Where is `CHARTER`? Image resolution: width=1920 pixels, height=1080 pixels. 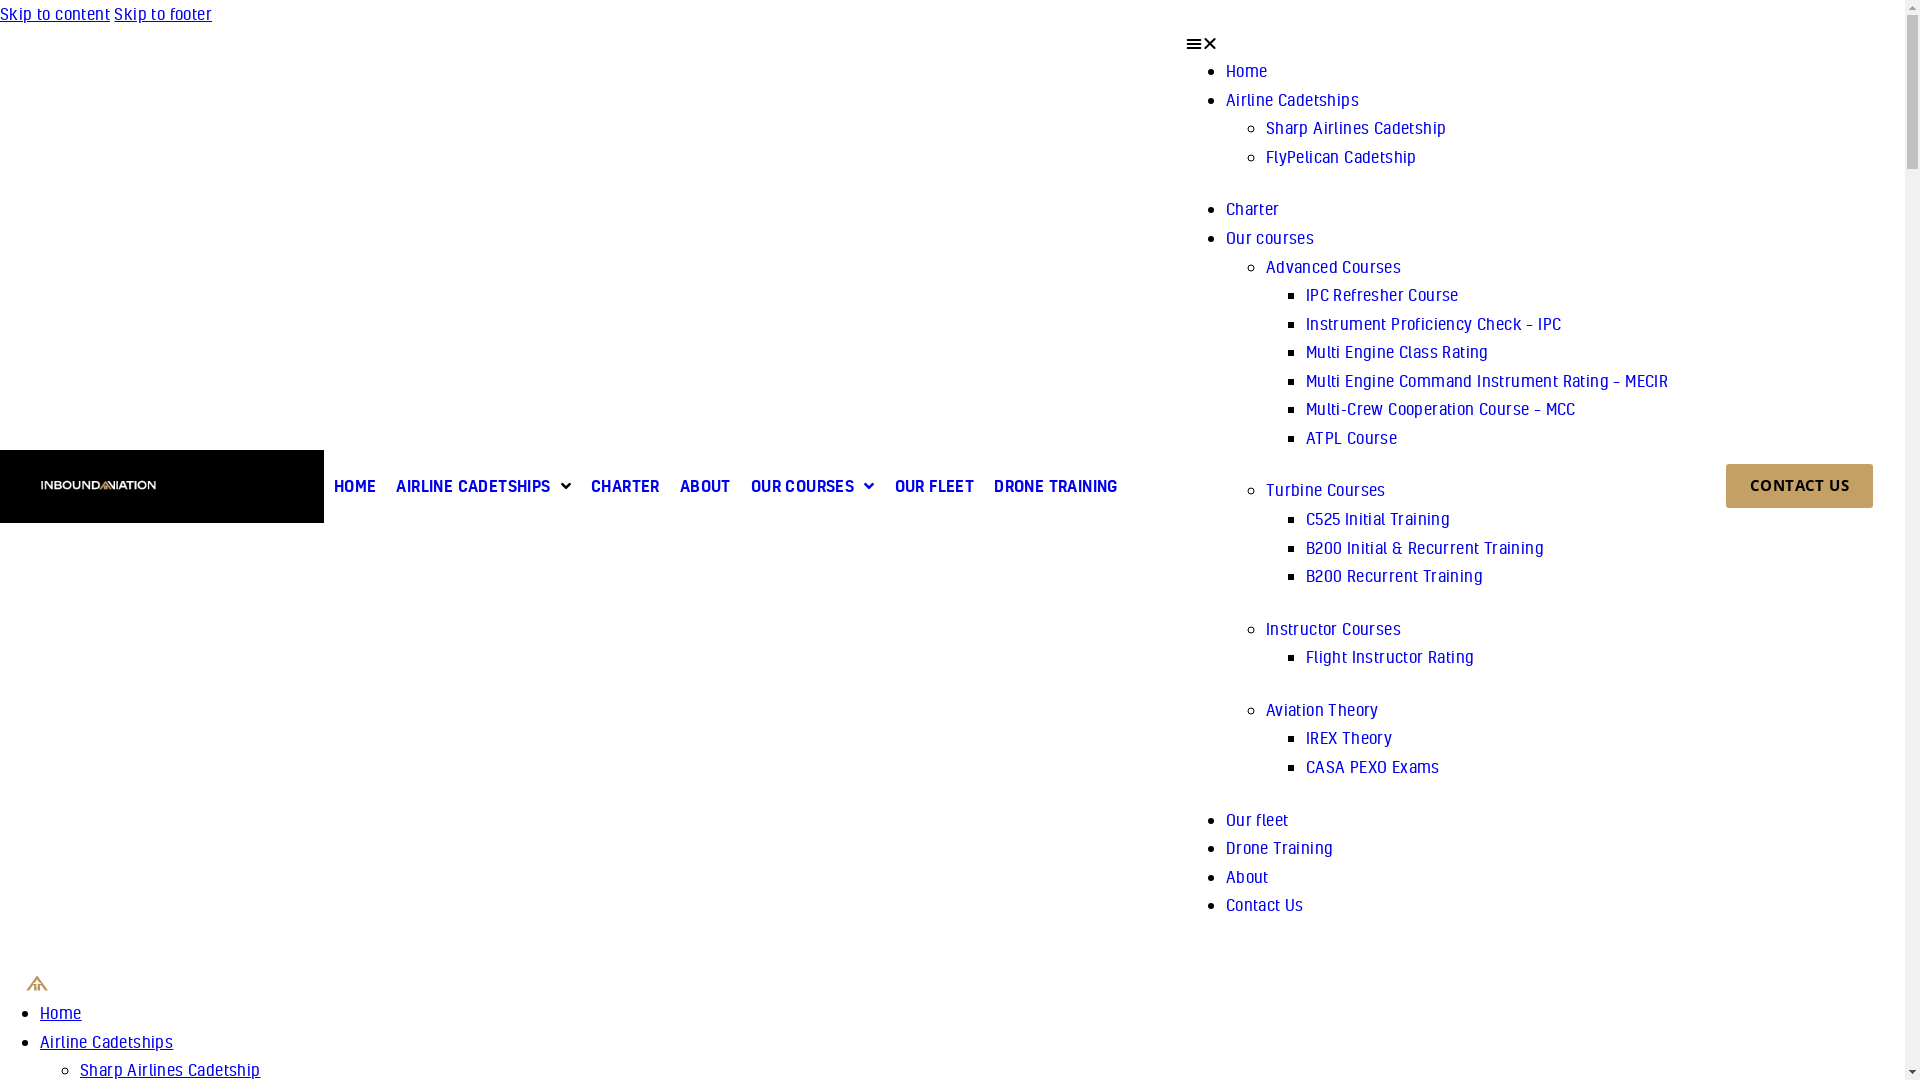 CHARTER is located at coordinates (626, 486).